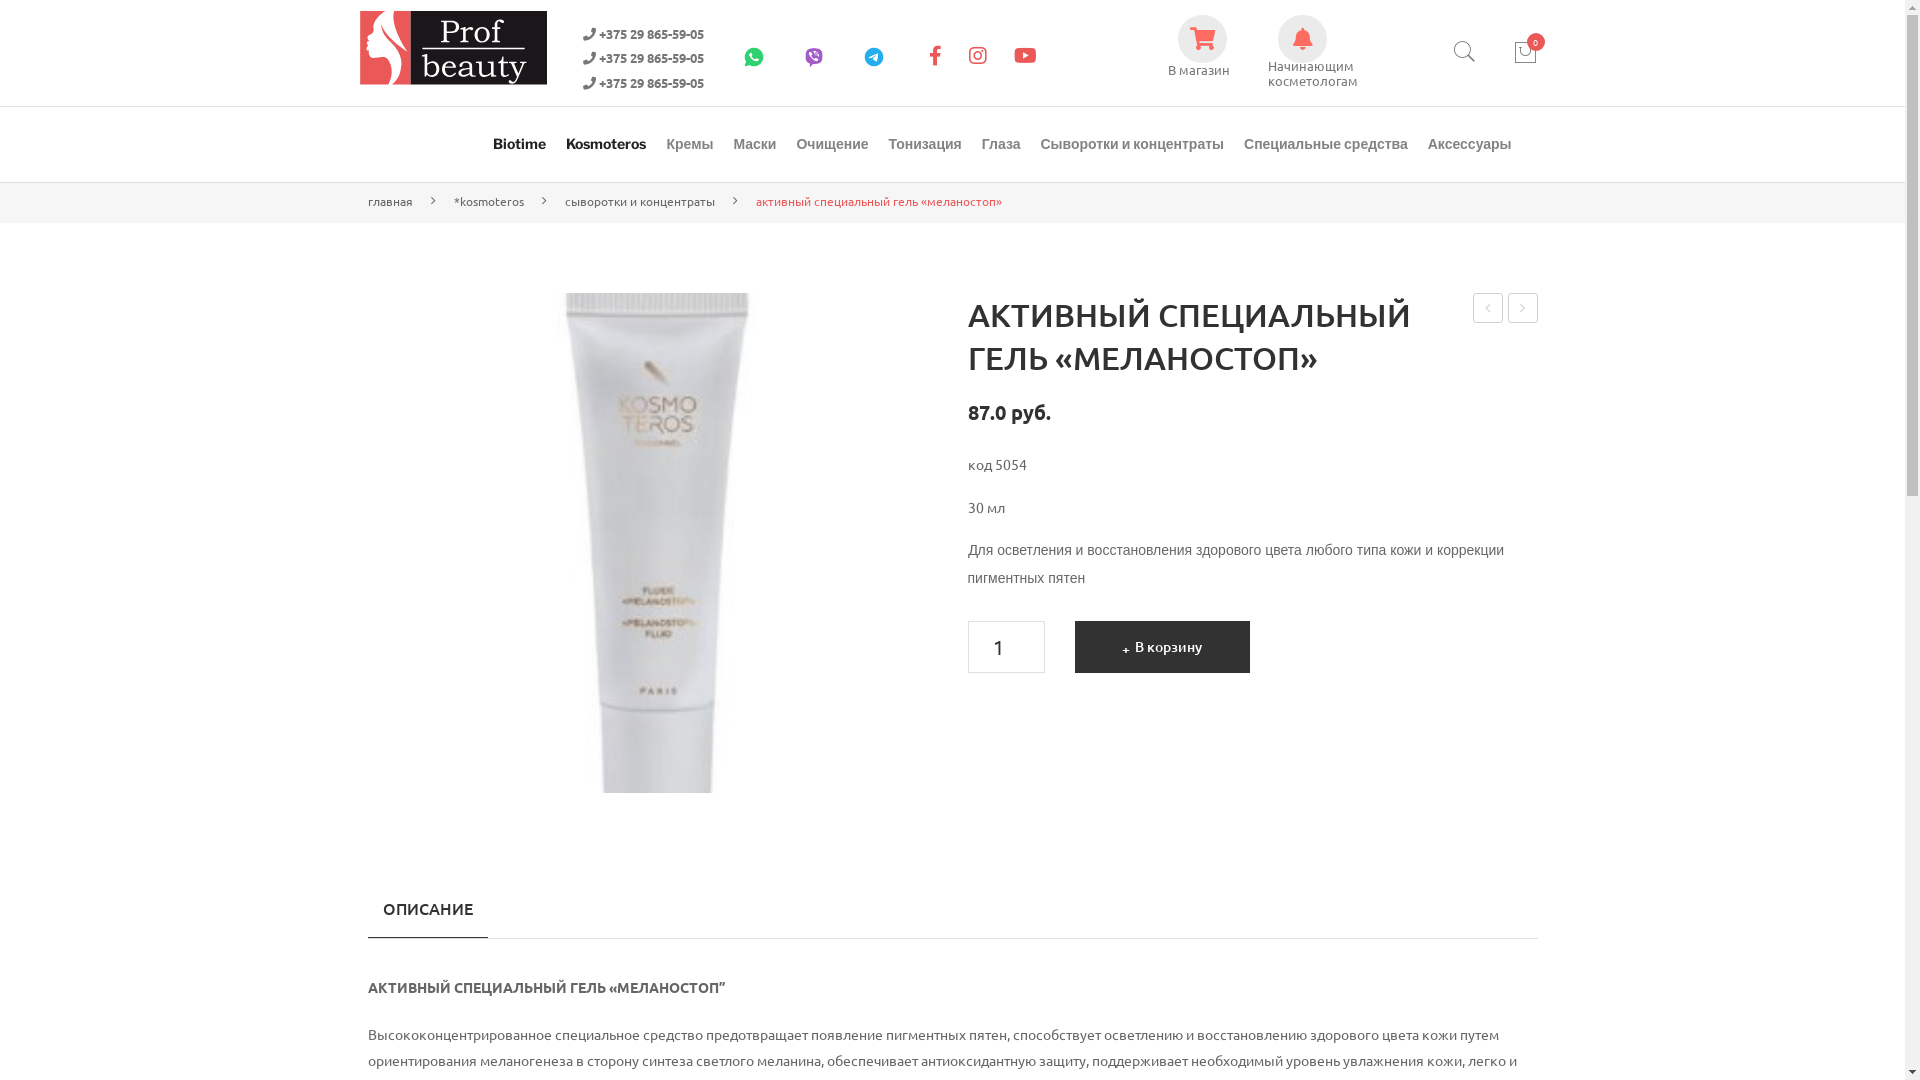 This screenshot has height=1080, width=1920. What do you see at coordinates (642, 84) in the screenshot?
I see `+375 29 865-59-05` at bounding box center [642, 84].